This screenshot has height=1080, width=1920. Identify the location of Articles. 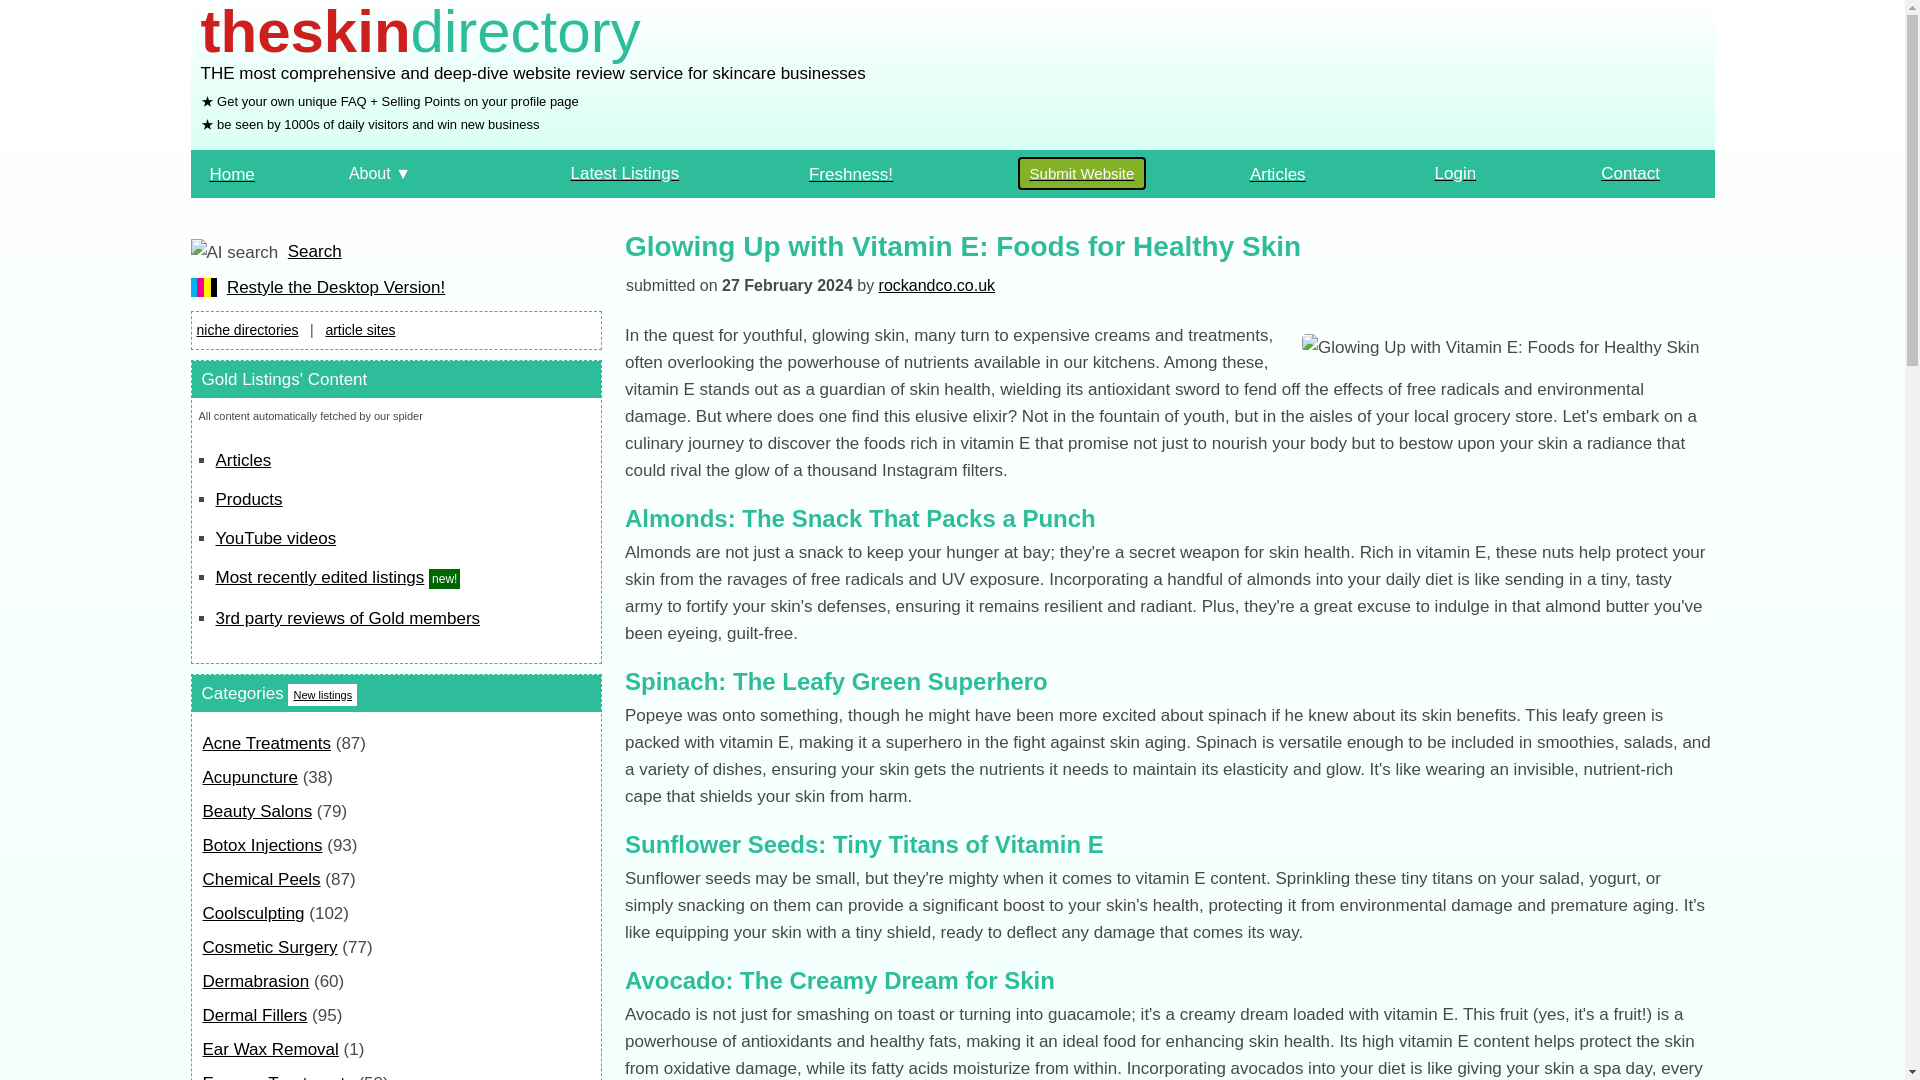
(244, 460).